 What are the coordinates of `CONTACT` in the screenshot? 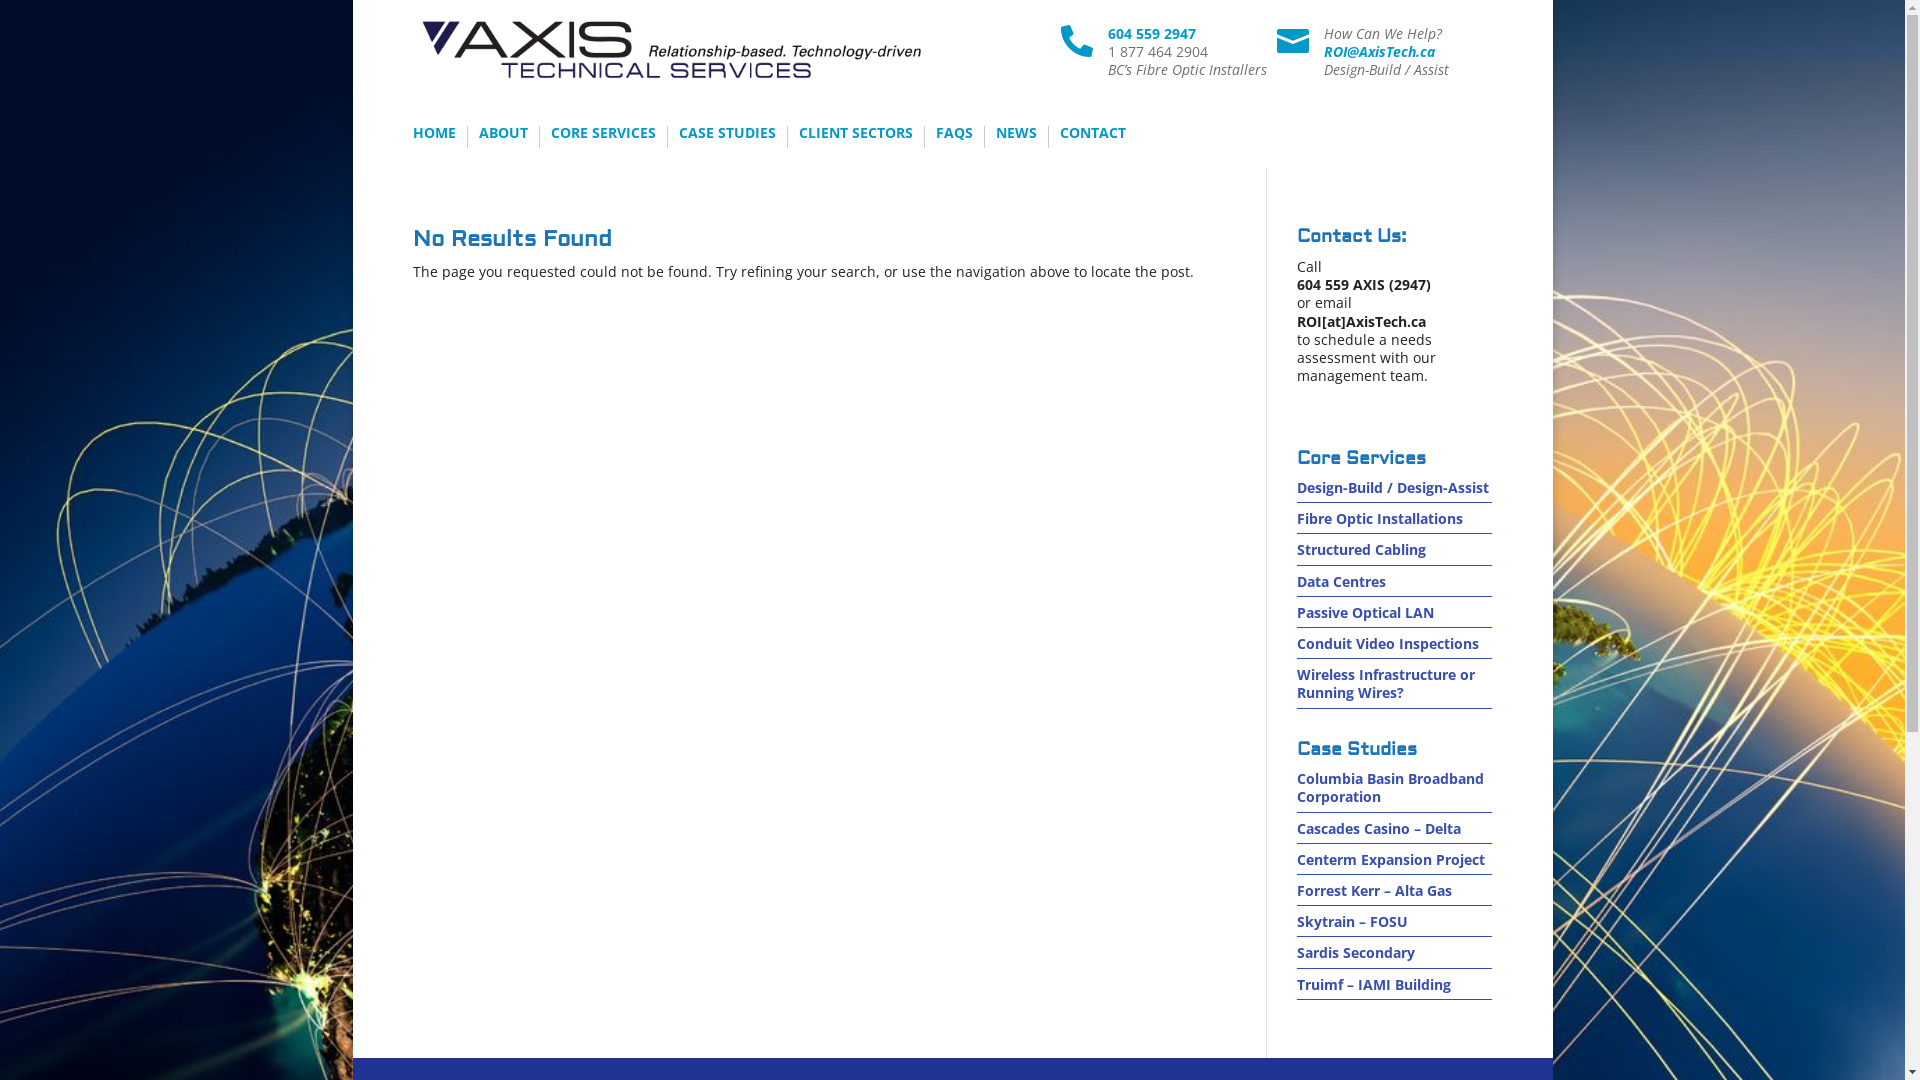 It's located at (1093, 137).